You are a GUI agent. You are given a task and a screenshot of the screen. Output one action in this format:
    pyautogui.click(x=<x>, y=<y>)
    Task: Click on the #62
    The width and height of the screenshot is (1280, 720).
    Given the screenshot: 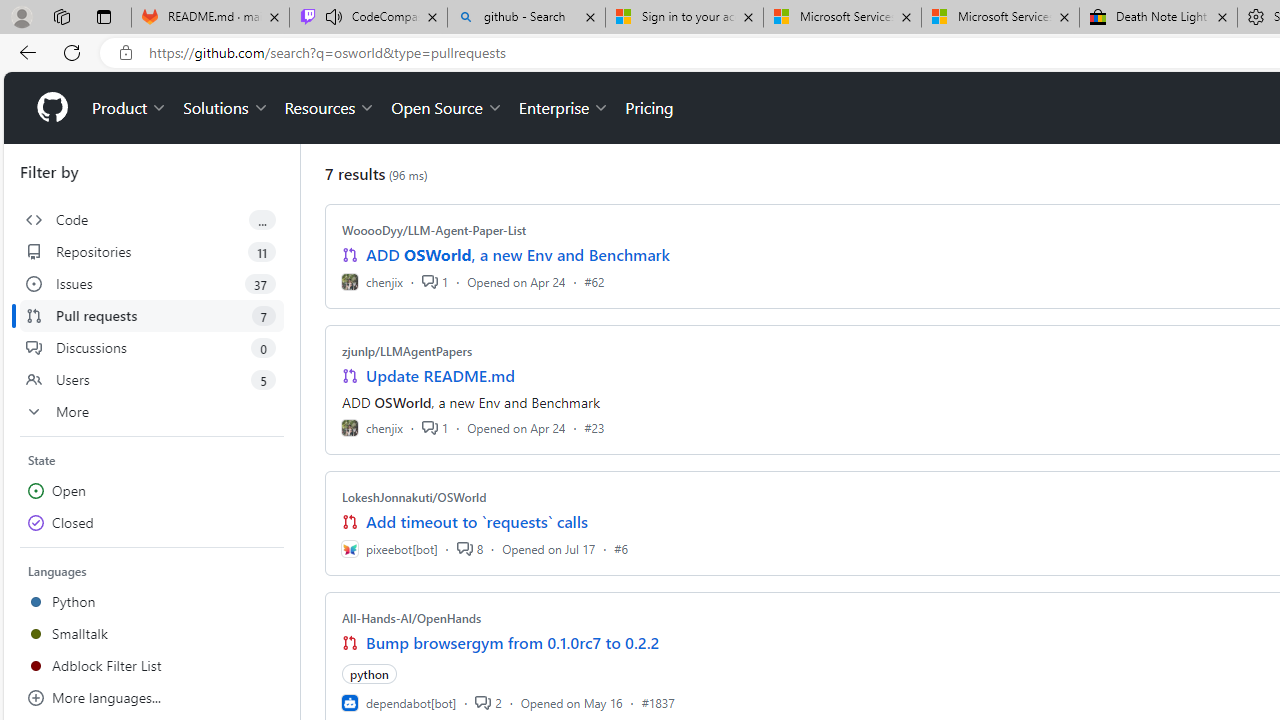 What is the action you would take?
    pyautogui.click(x=594, y=281)
    